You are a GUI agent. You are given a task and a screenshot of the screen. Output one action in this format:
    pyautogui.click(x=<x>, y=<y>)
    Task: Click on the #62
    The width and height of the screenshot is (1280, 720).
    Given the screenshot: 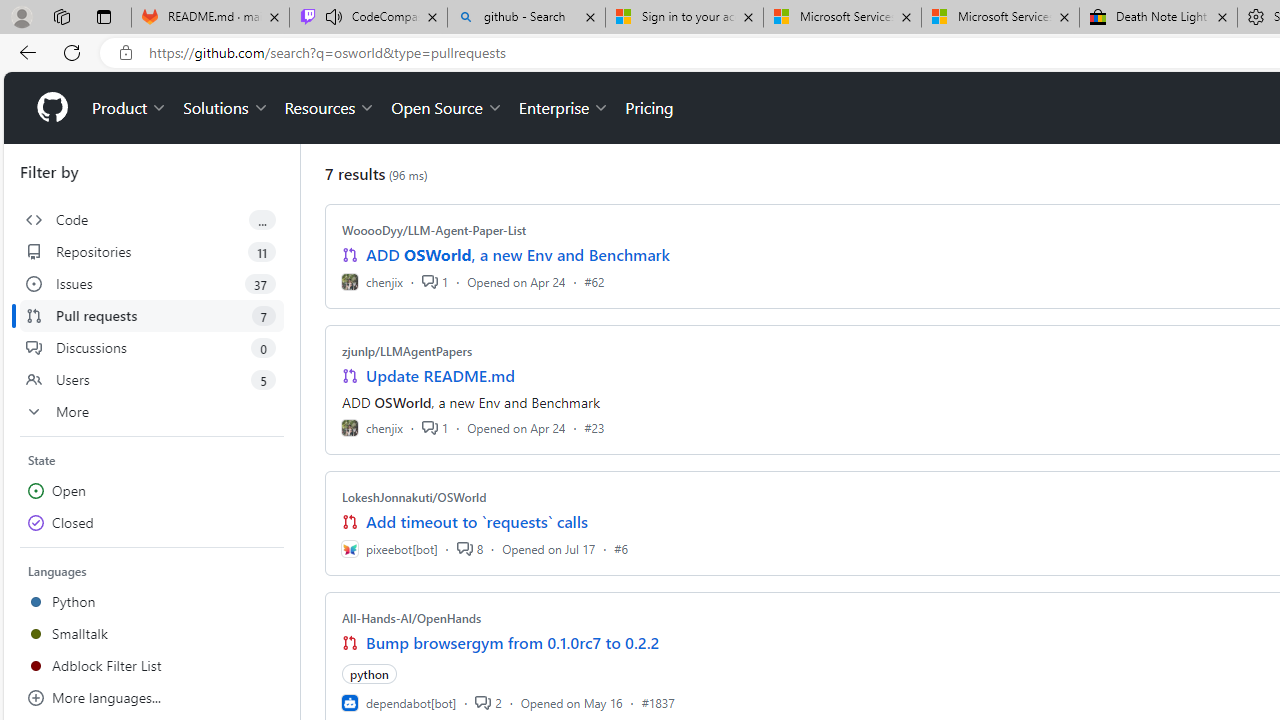 What is the action you would take?
    pyautogui.click(x=594, y=281)
    